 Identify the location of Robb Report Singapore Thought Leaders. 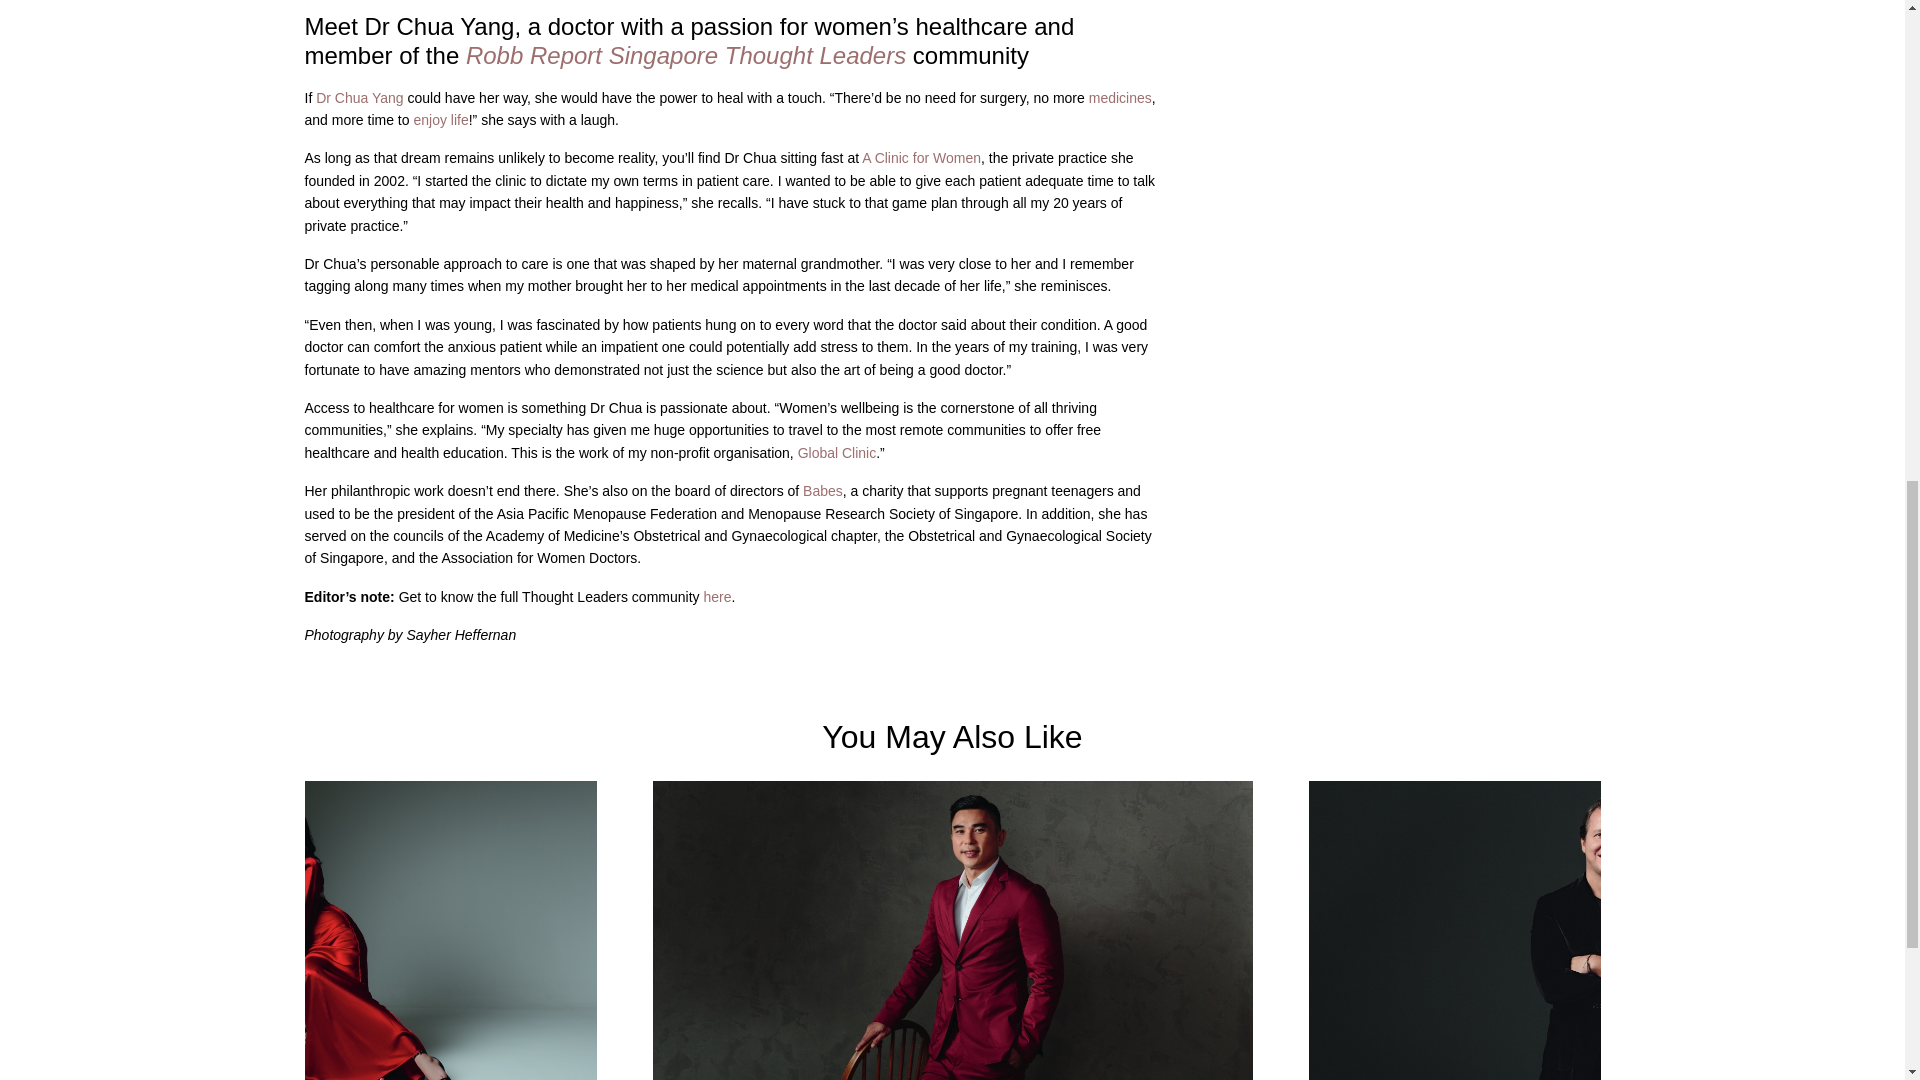
(682, 56).